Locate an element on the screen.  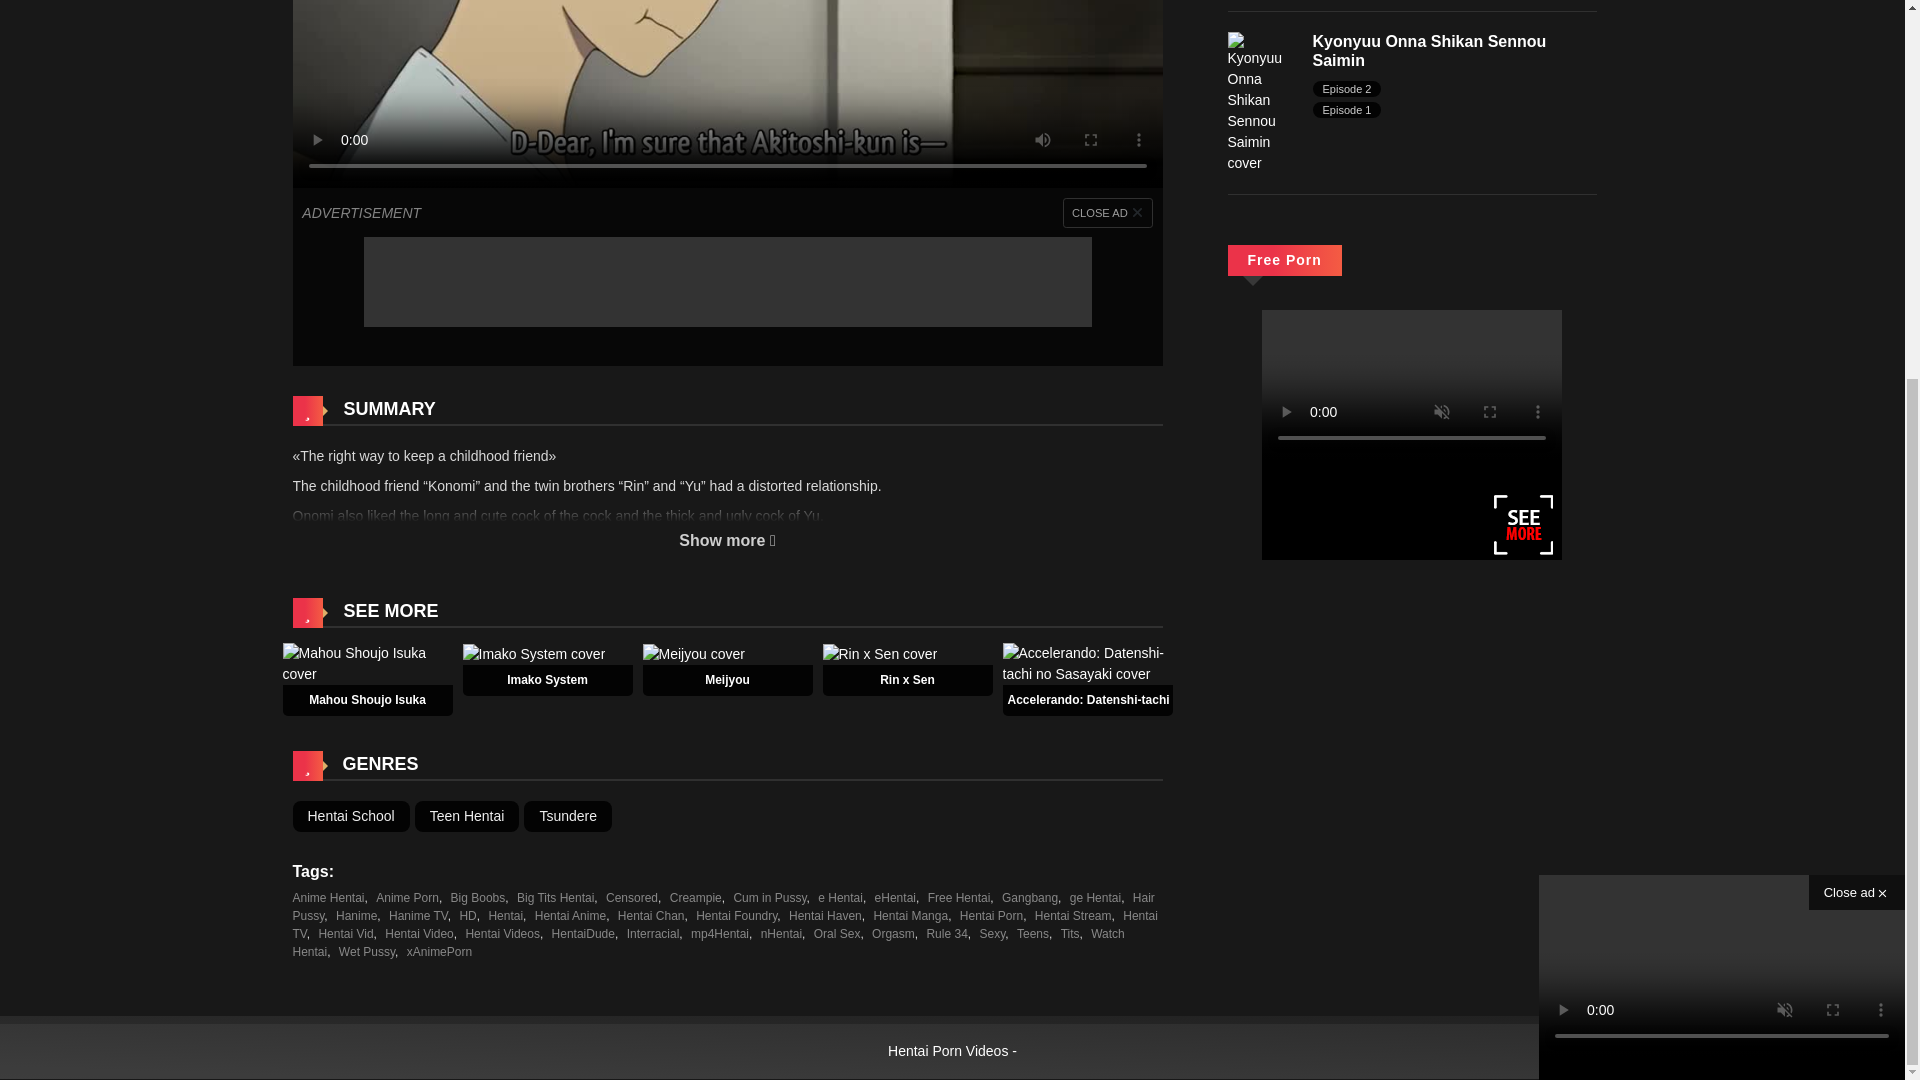
Accelerando: Datenshi-tachi no Sasayaki is located at coordinates (1125, 700).